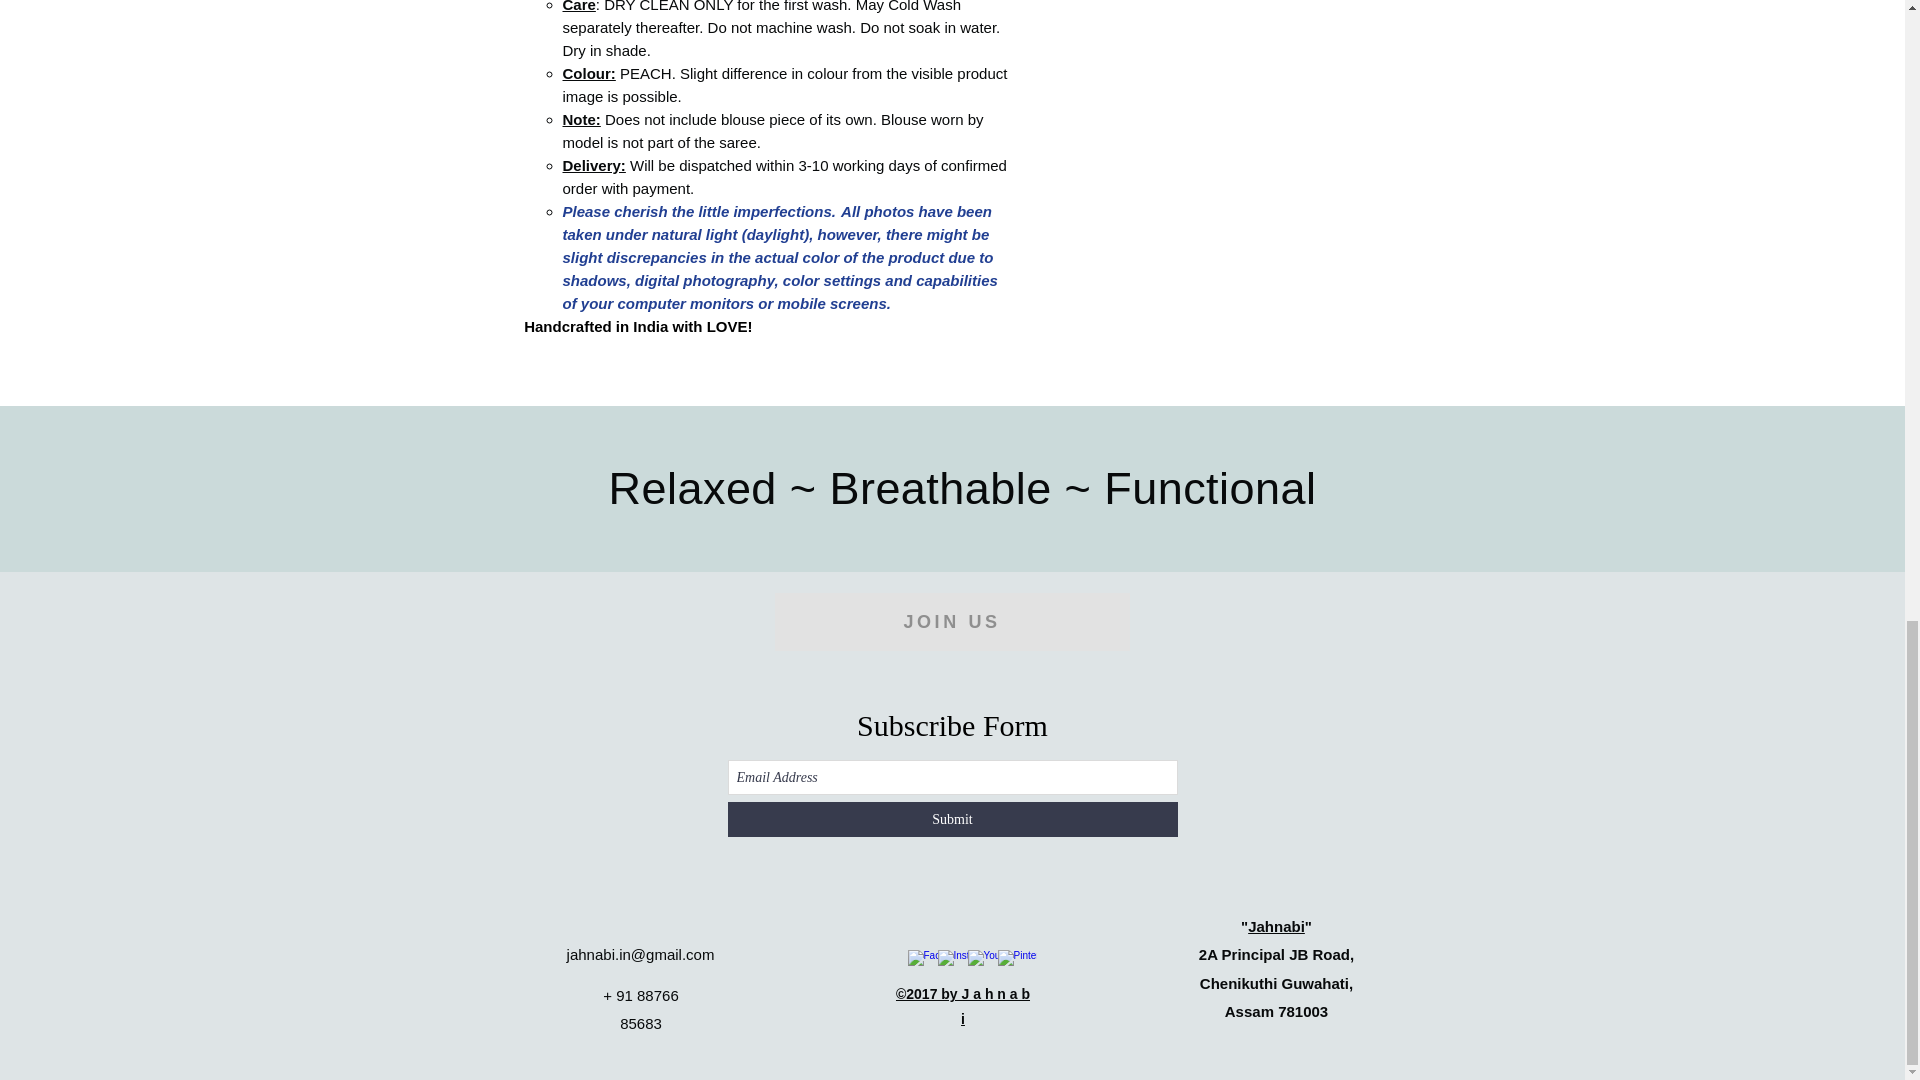  I want to click on Submit, so click(952, 820).